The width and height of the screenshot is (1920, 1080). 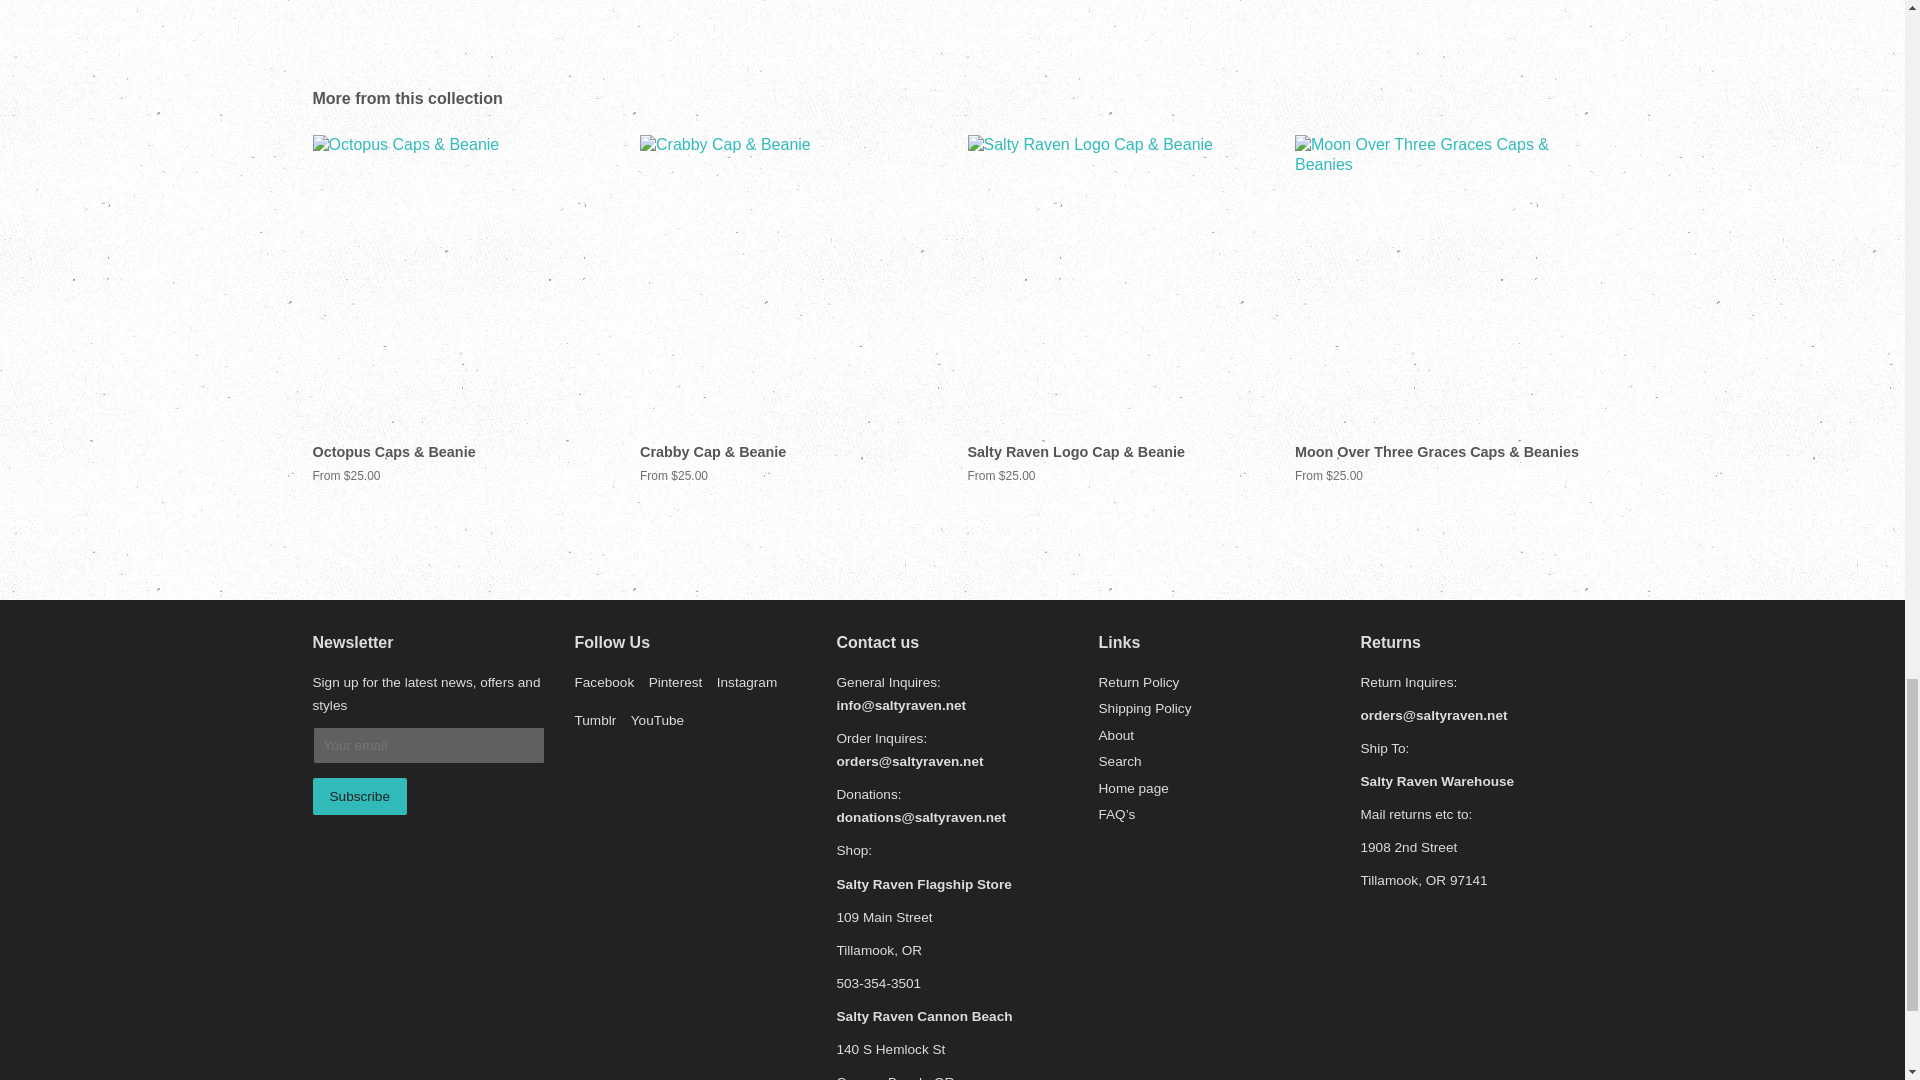 I want to click on Tumblr, so click(x=595, y=720).